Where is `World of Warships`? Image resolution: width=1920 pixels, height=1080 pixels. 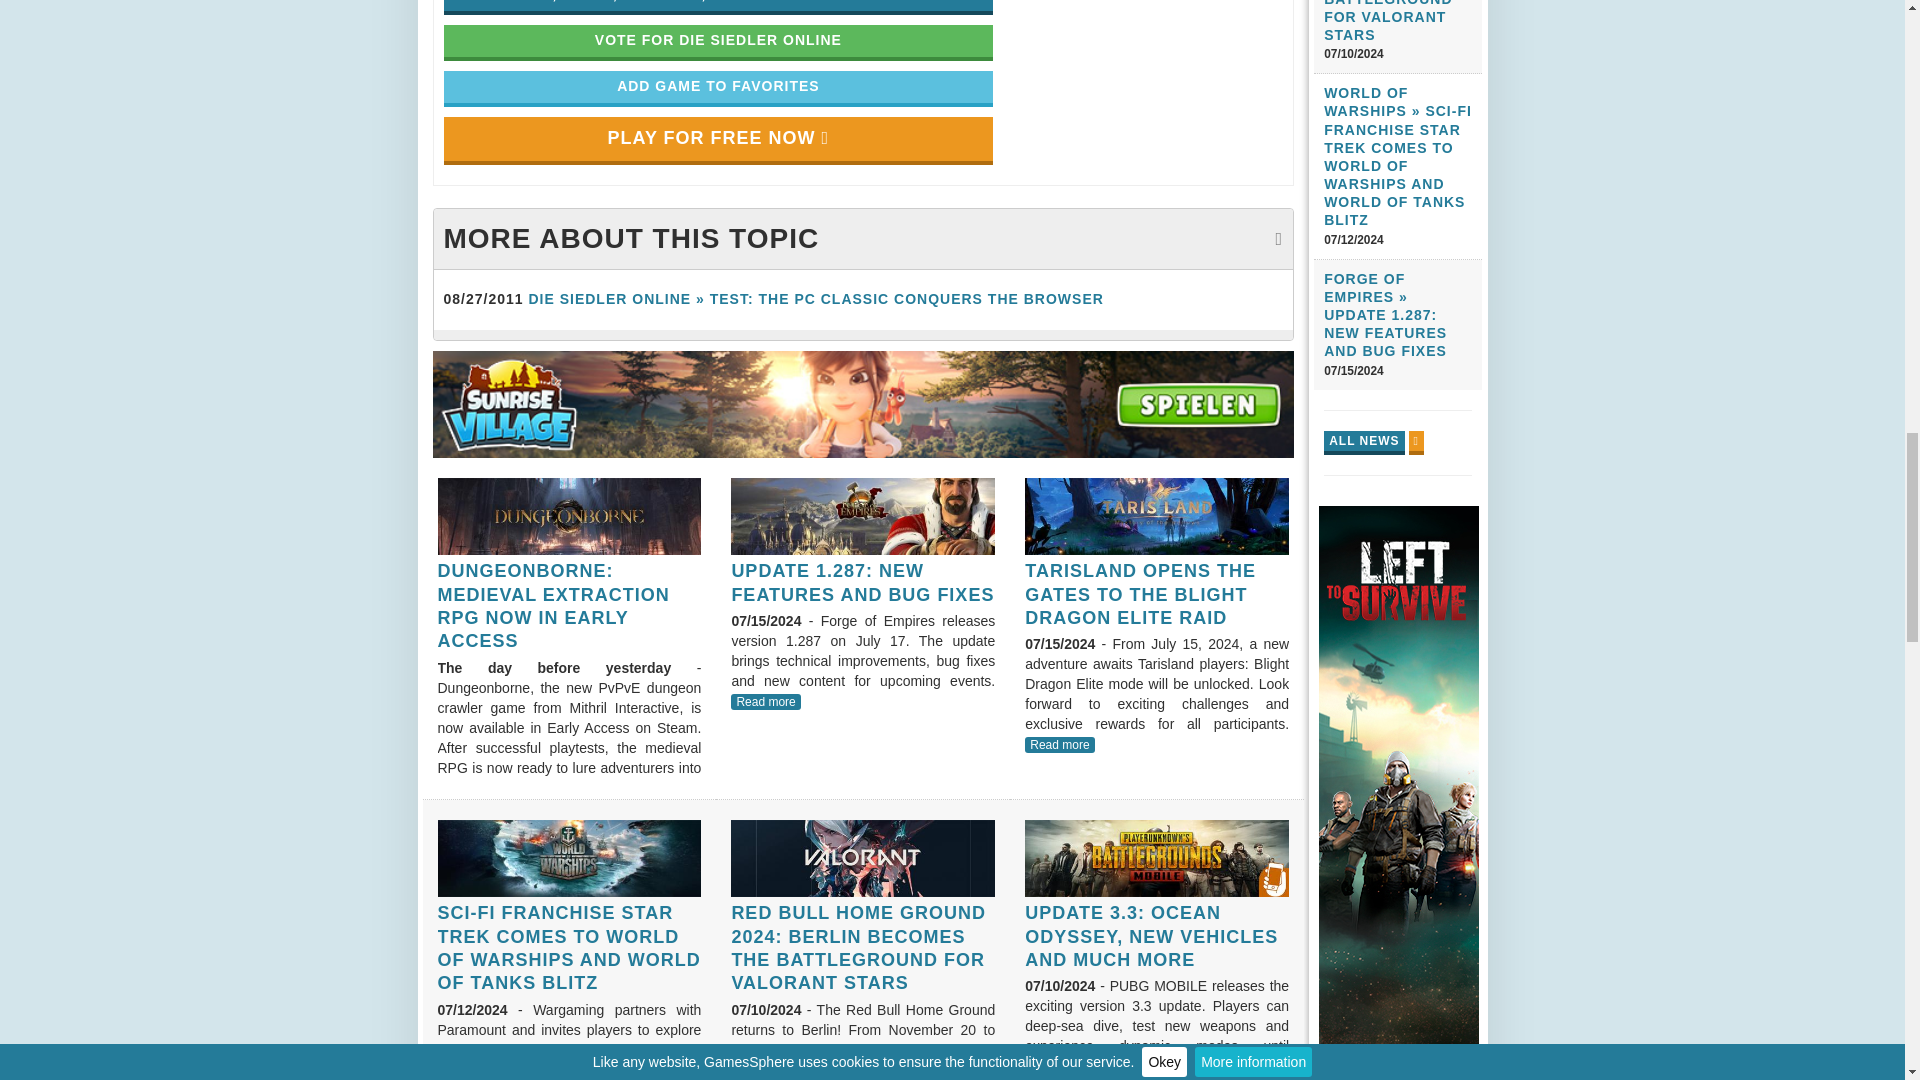
World of Warships is located at coordinates (570, 858).